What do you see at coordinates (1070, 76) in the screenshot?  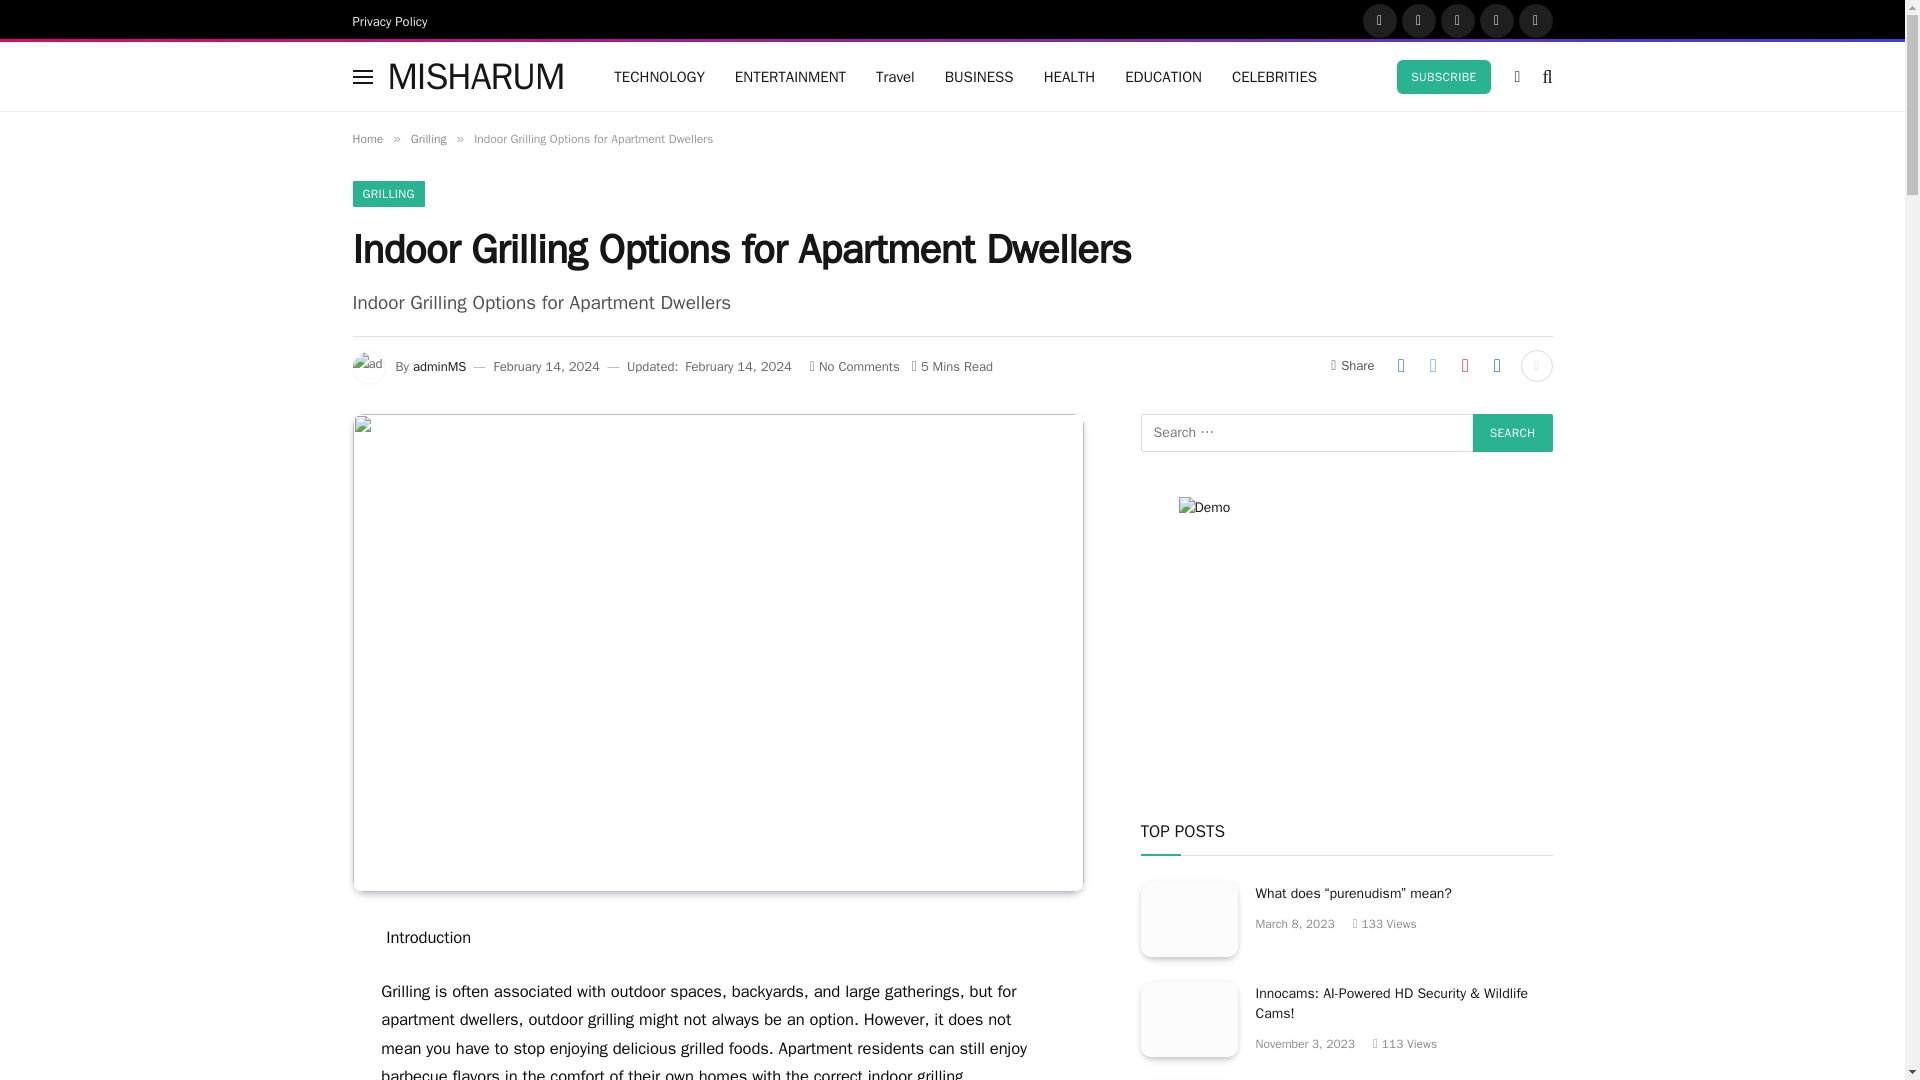 I see `HEALTH` at bounding box center [1070, 76].